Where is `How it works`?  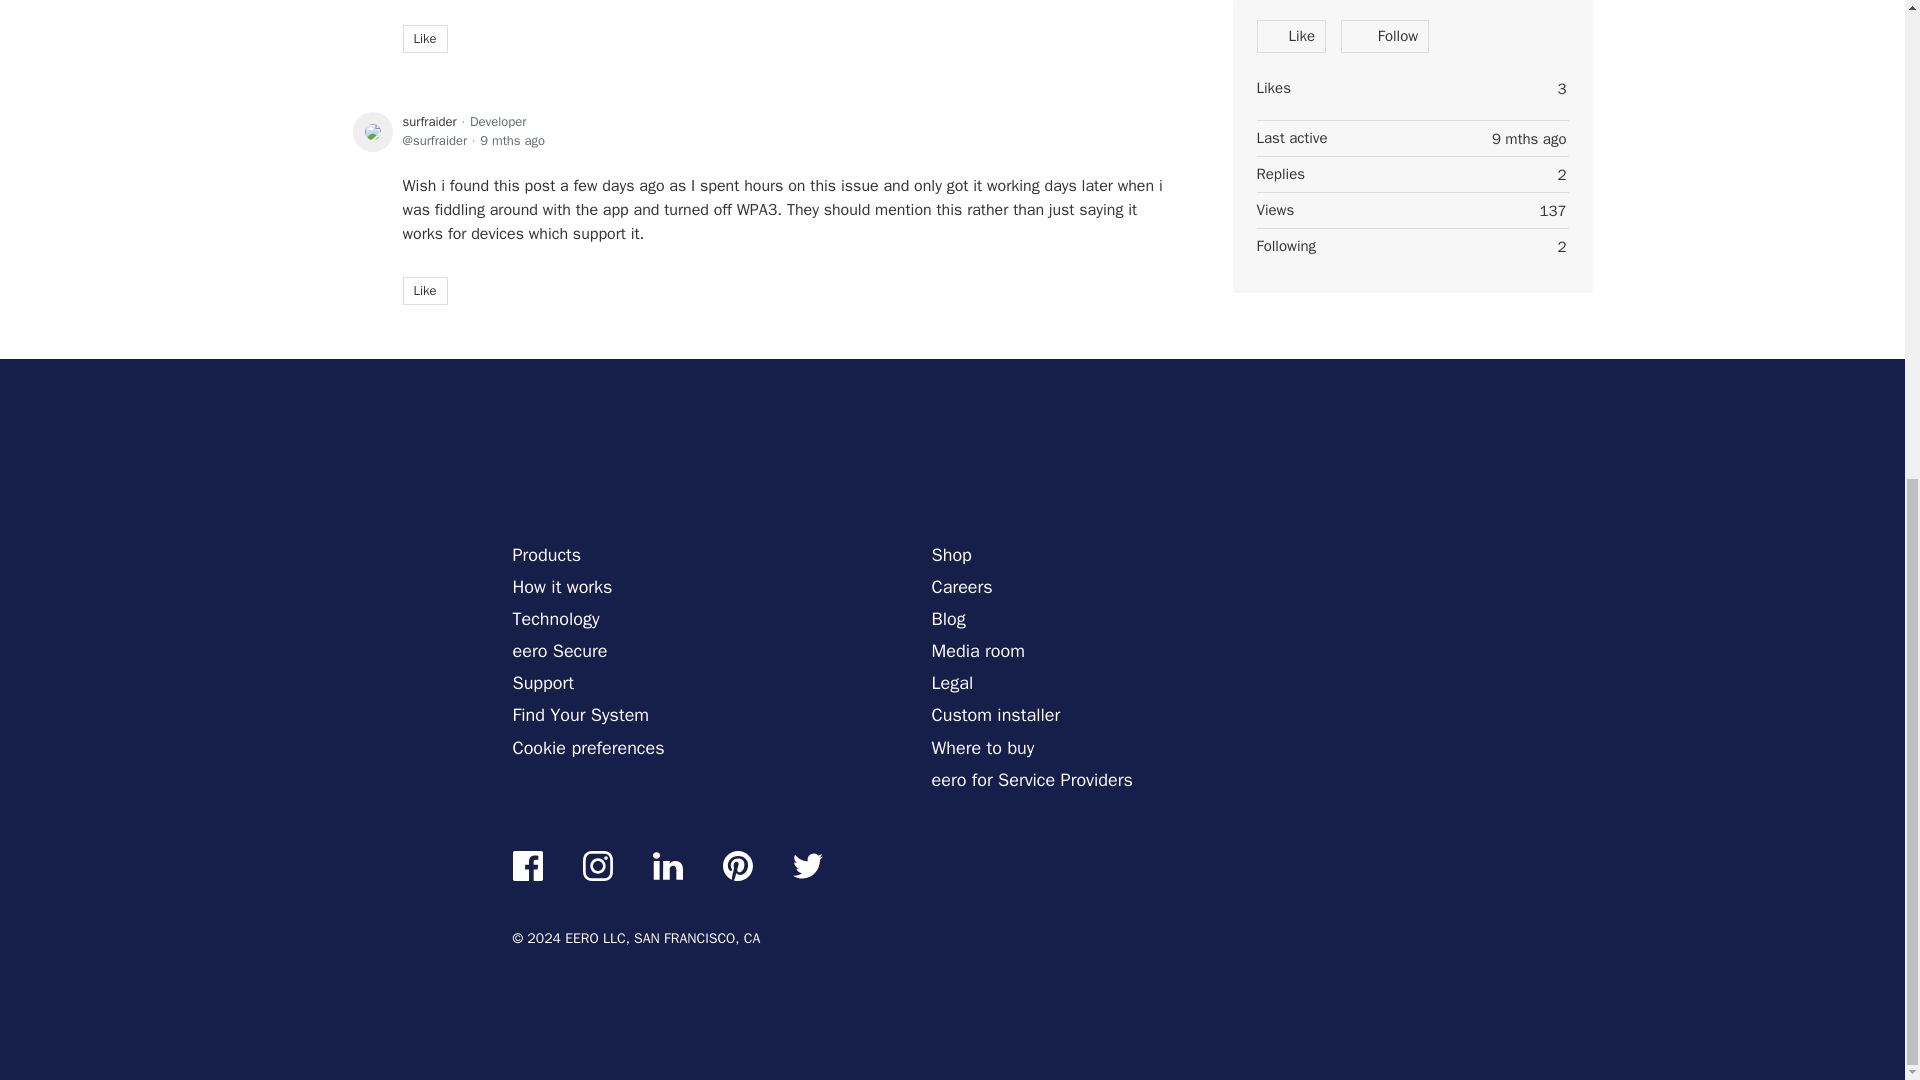
How it works is located at coordinates (562, 588).